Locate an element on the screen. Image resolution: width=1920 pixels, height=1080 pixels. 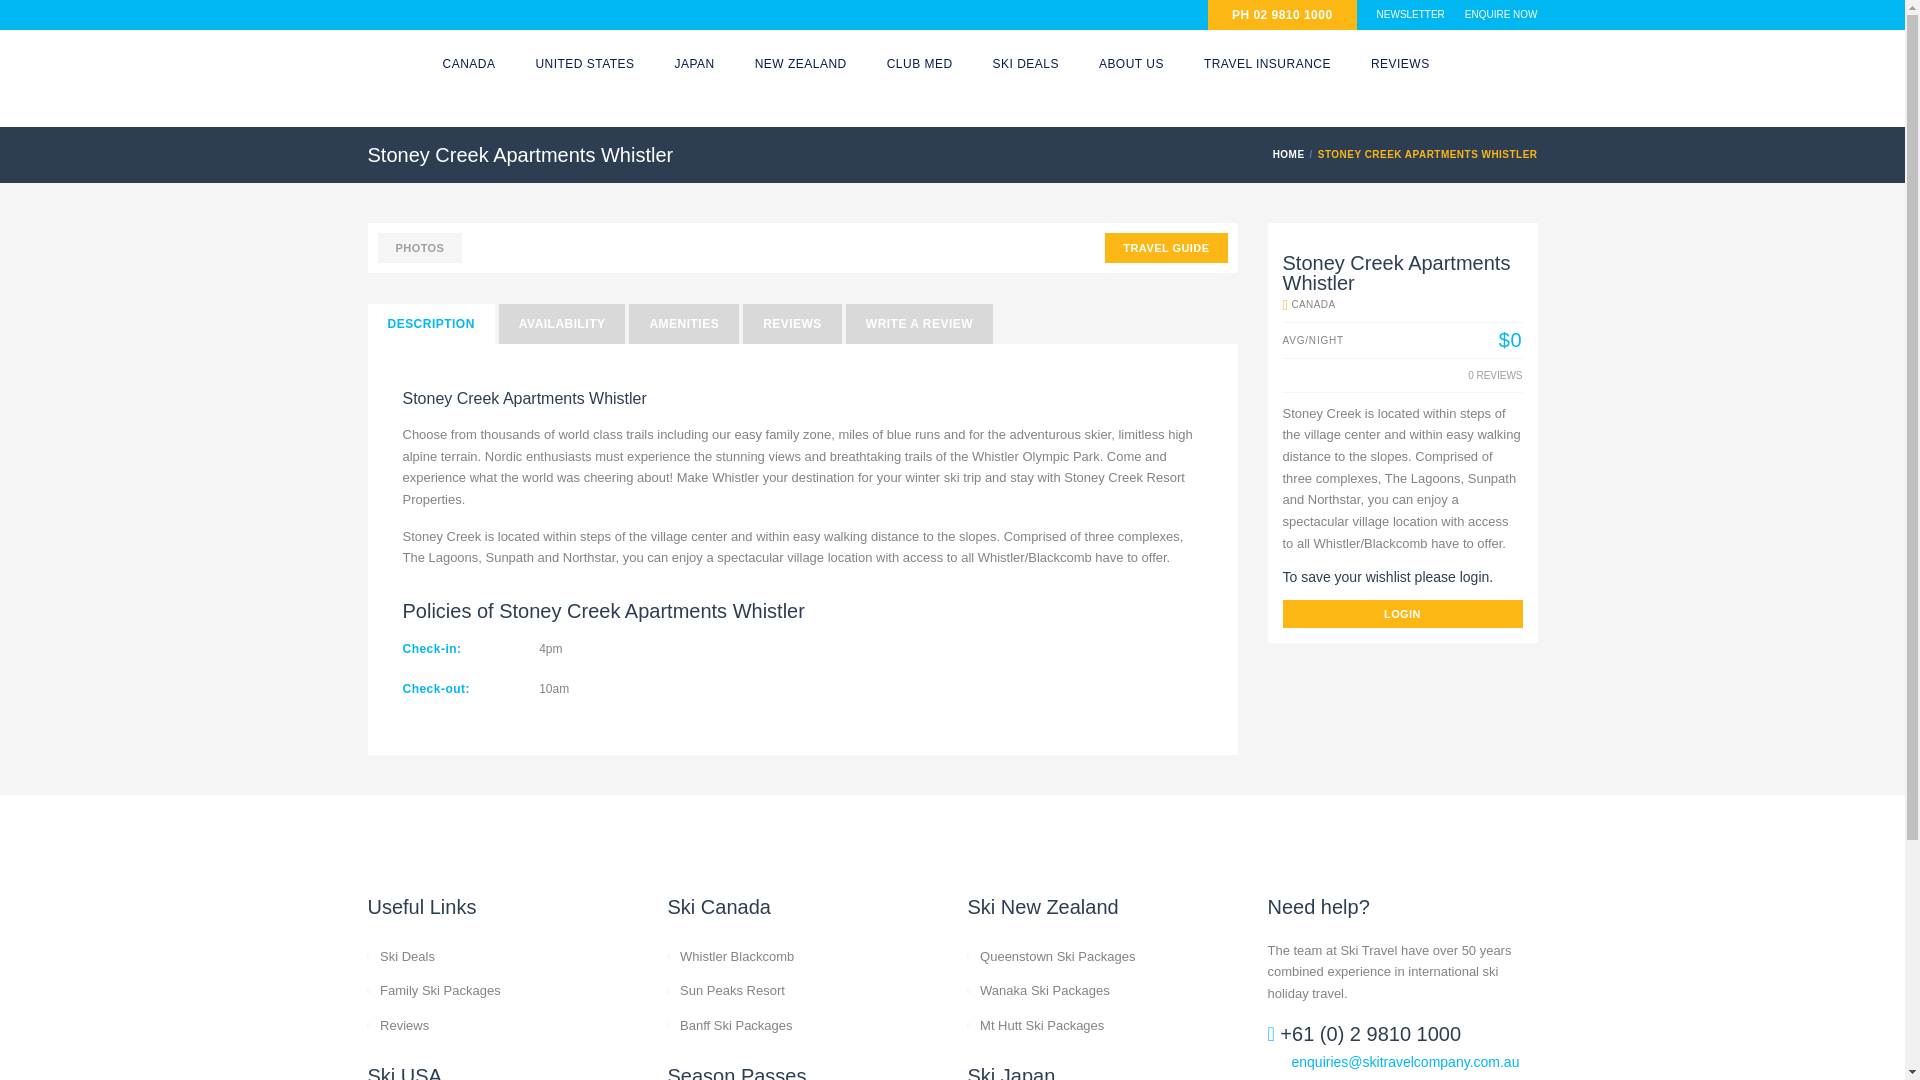
PH 02 9810 1000 is located at coordinates (1282, 15).